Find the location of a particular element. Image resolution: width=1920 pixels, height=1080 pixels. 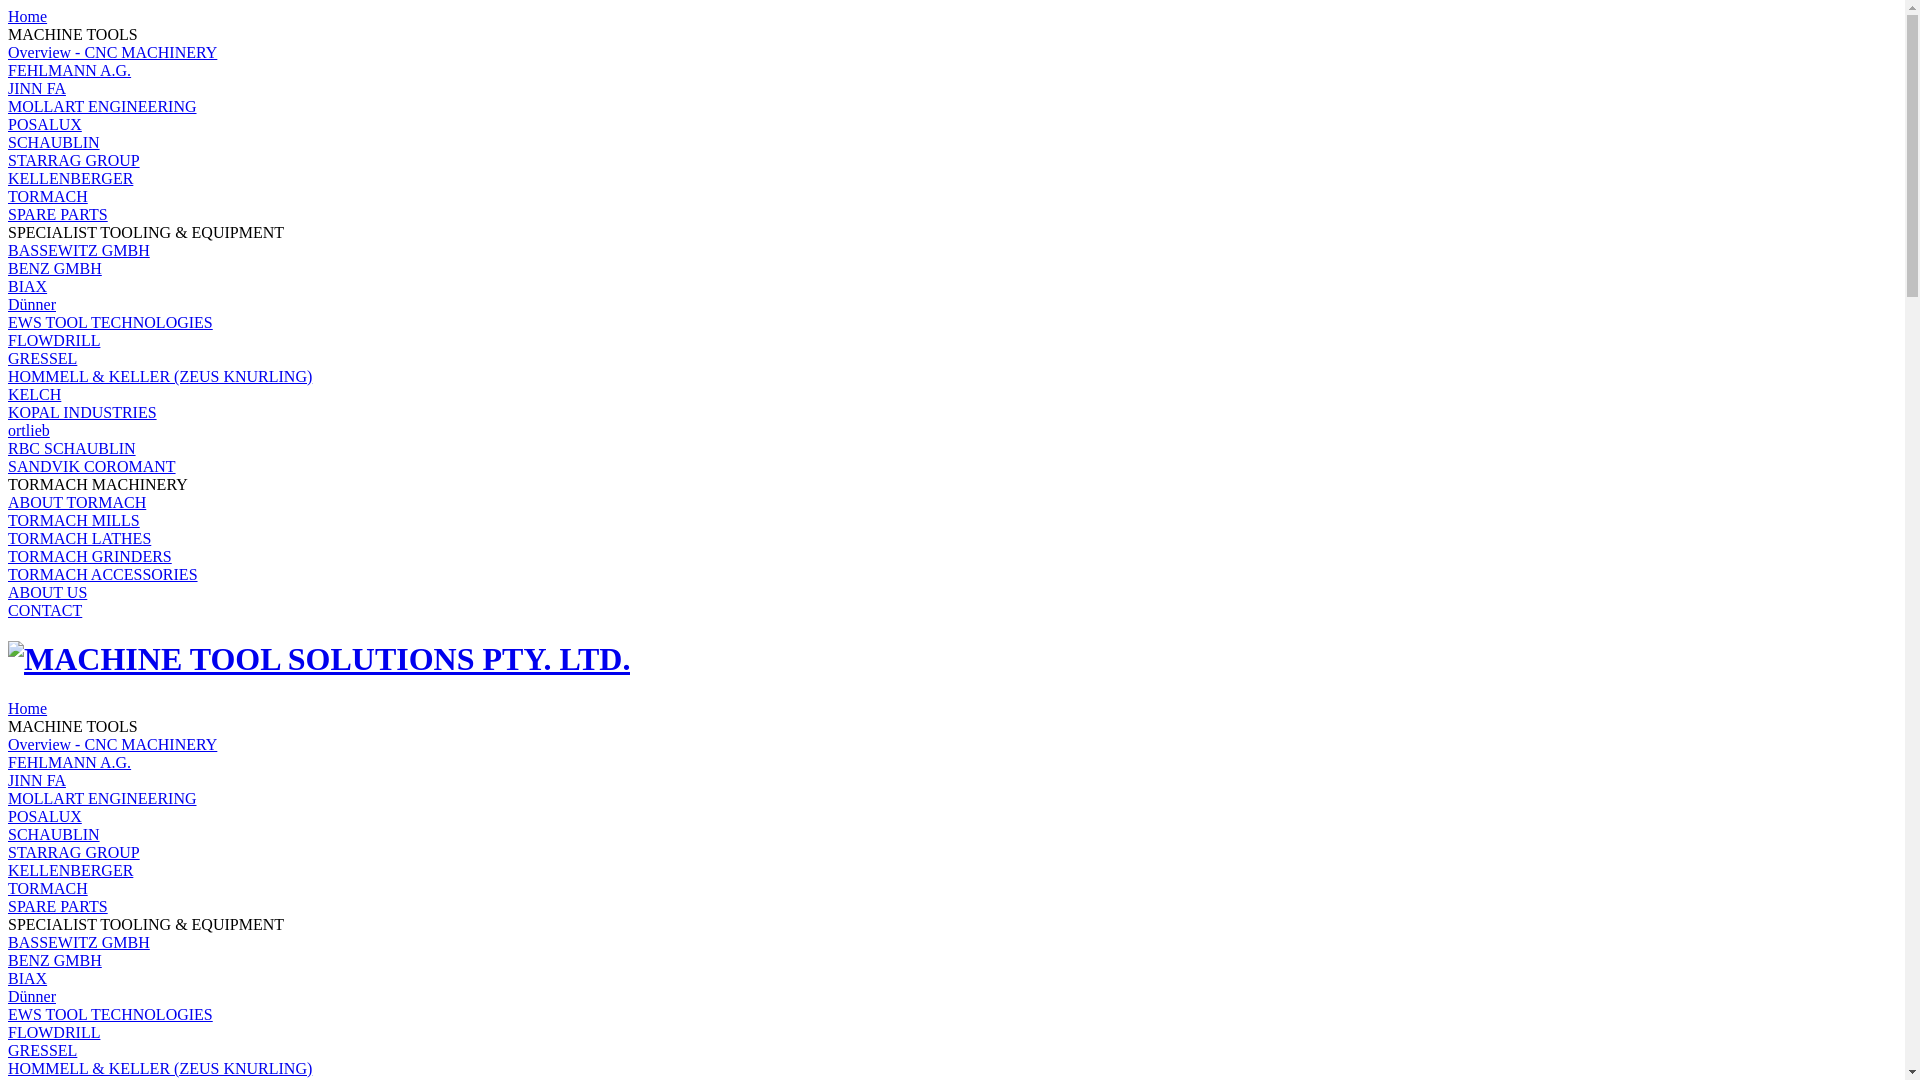

BENZ GMBH is located at coordinates (55, 960).